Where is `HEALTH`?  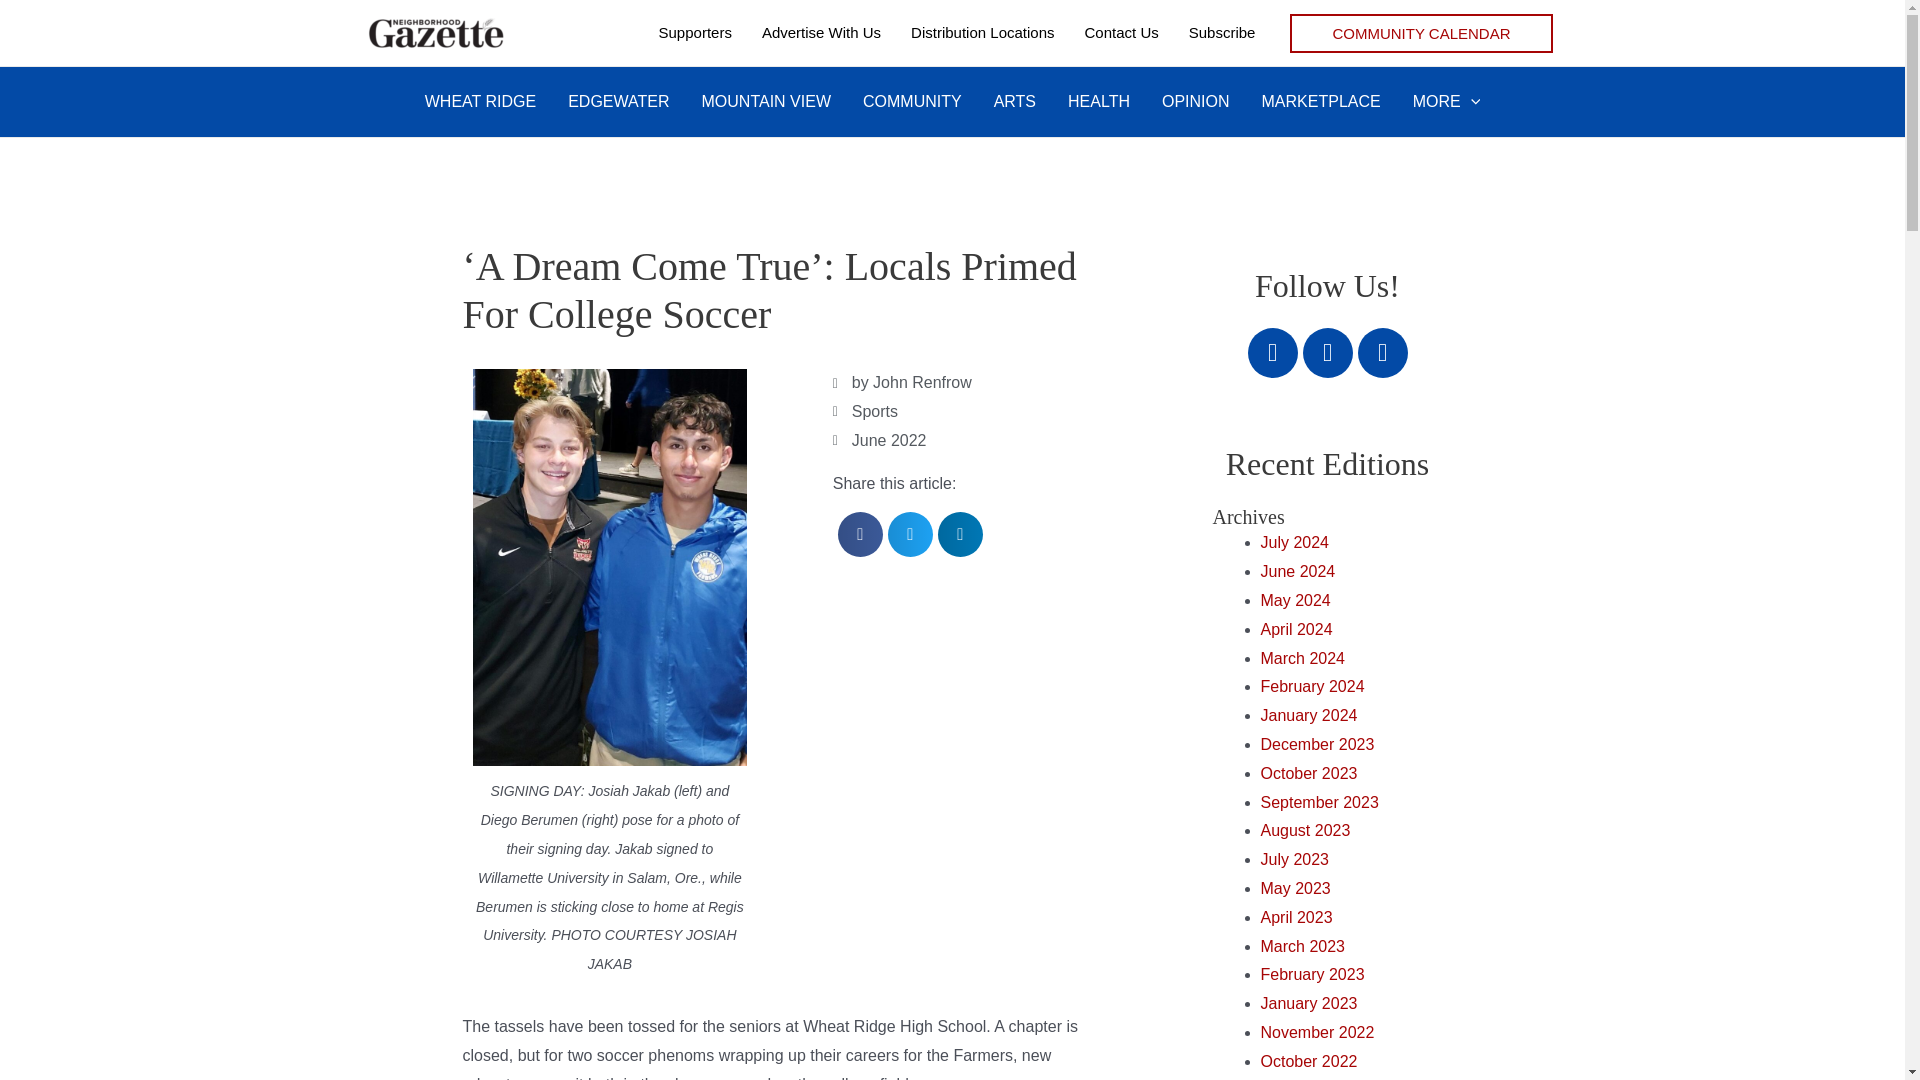
HEALTH is located at coordinates (1099, 102).